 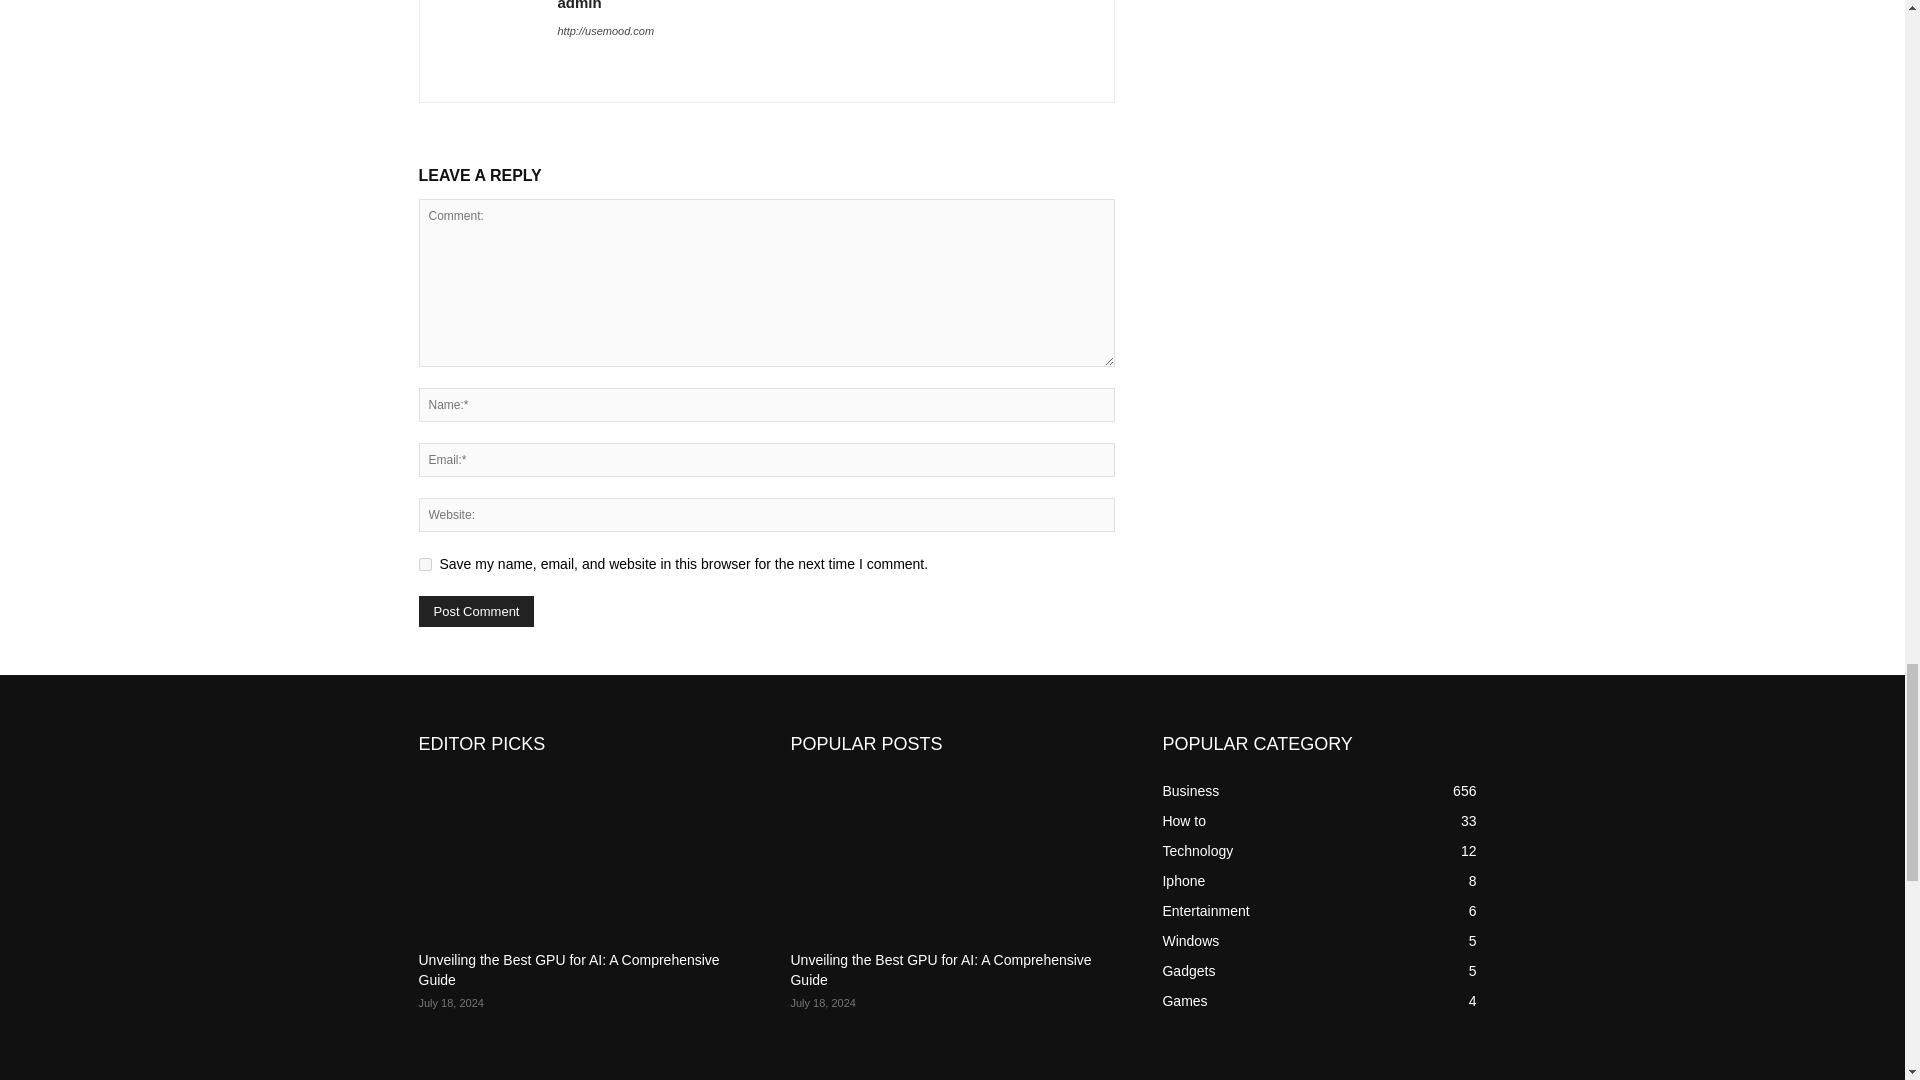 What do you see at coordinates (424, 564) in the screenshot?
I see `yes` at bounding box center [424, 564].